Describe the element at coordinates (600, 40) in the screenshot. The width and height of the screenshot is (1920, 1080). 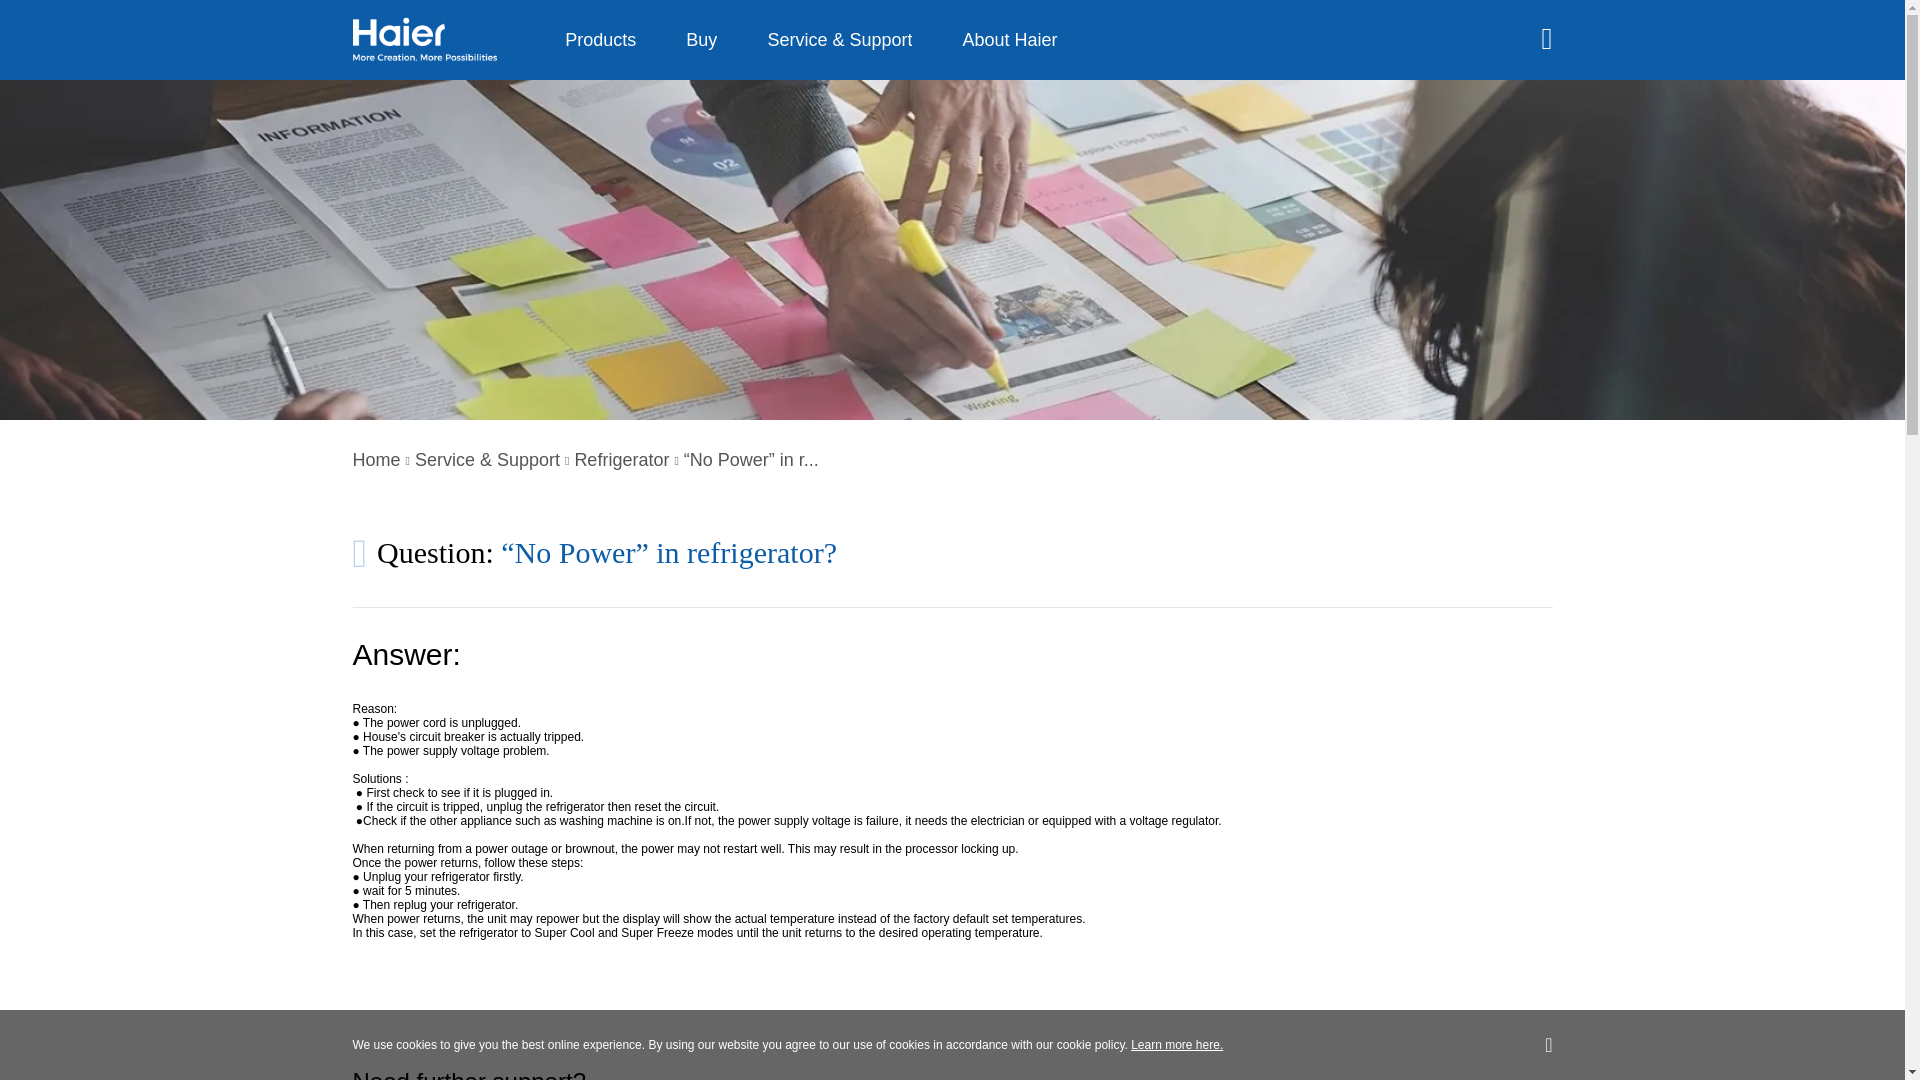
I see `Products` at that location.